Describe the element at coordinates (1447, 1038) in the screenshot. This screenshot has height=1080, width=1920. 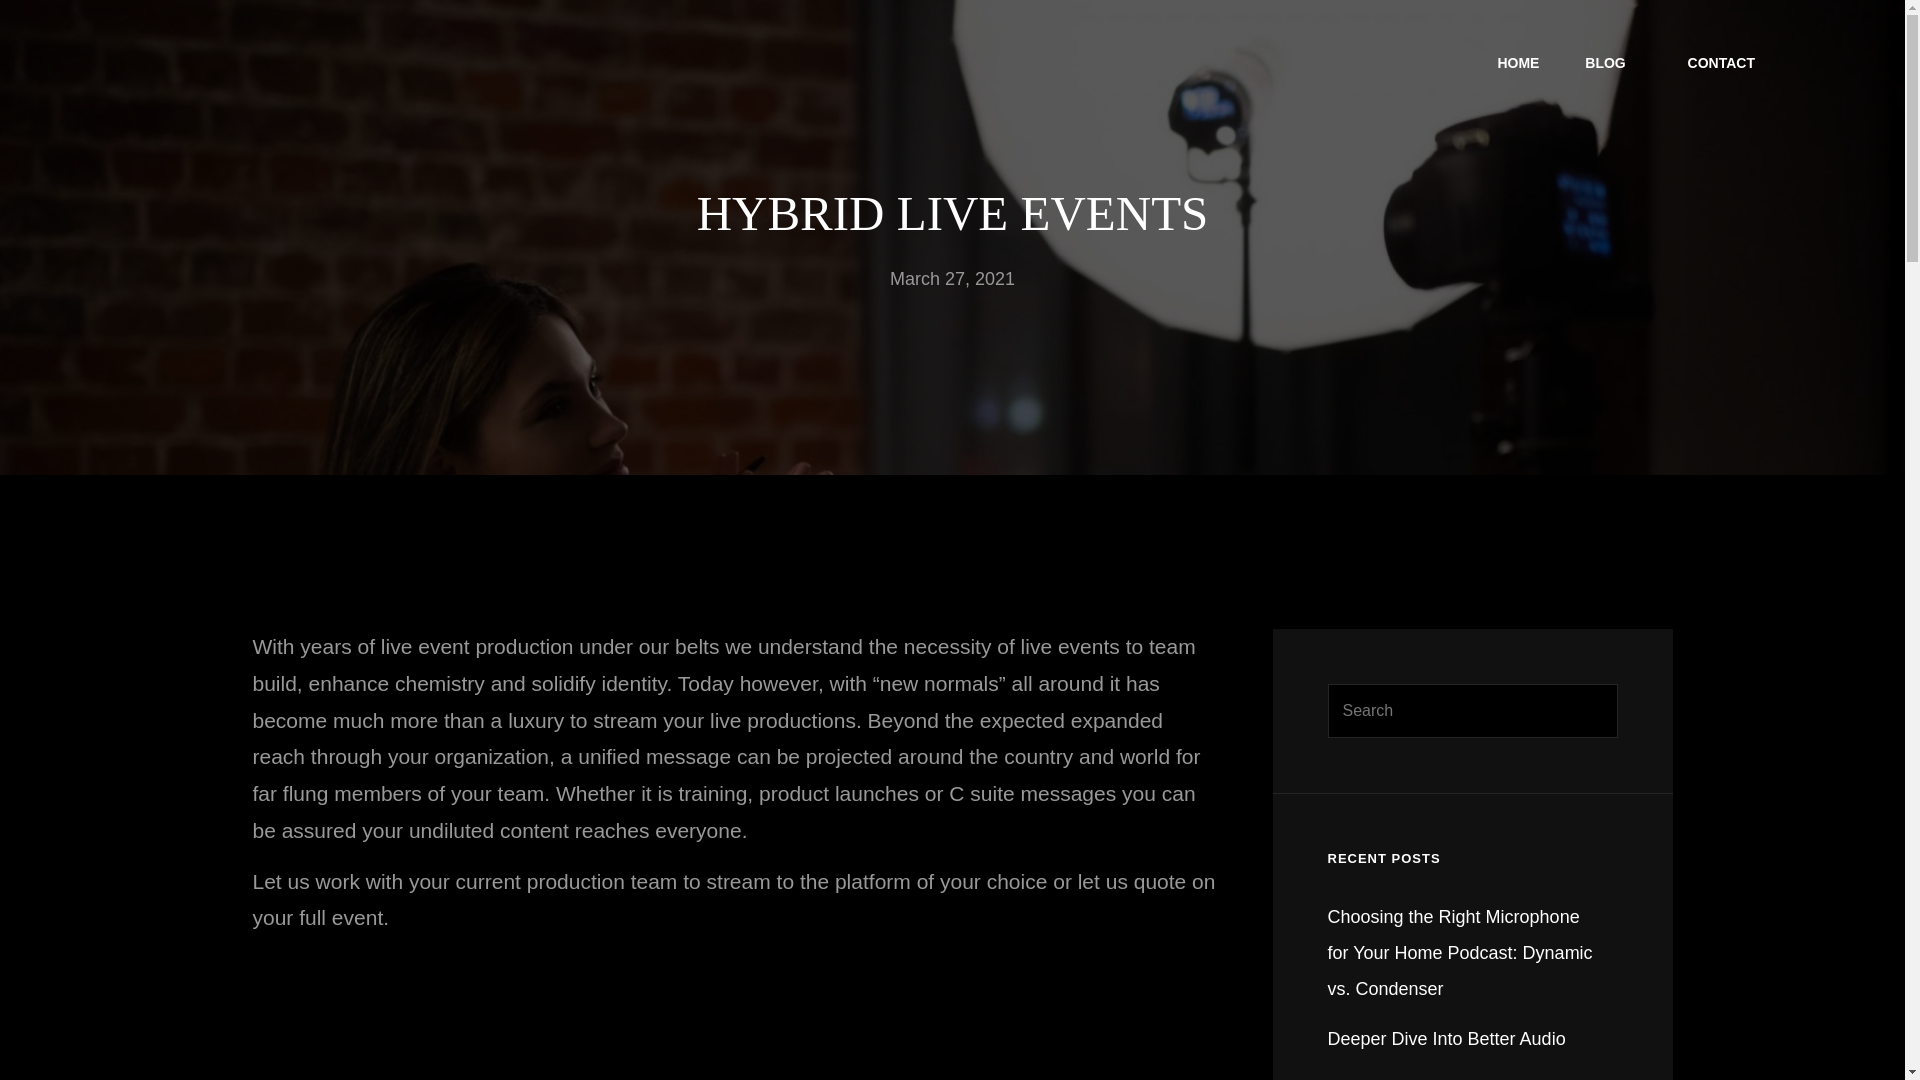
I see `Deeper Dive Into Better Audio` at that location.